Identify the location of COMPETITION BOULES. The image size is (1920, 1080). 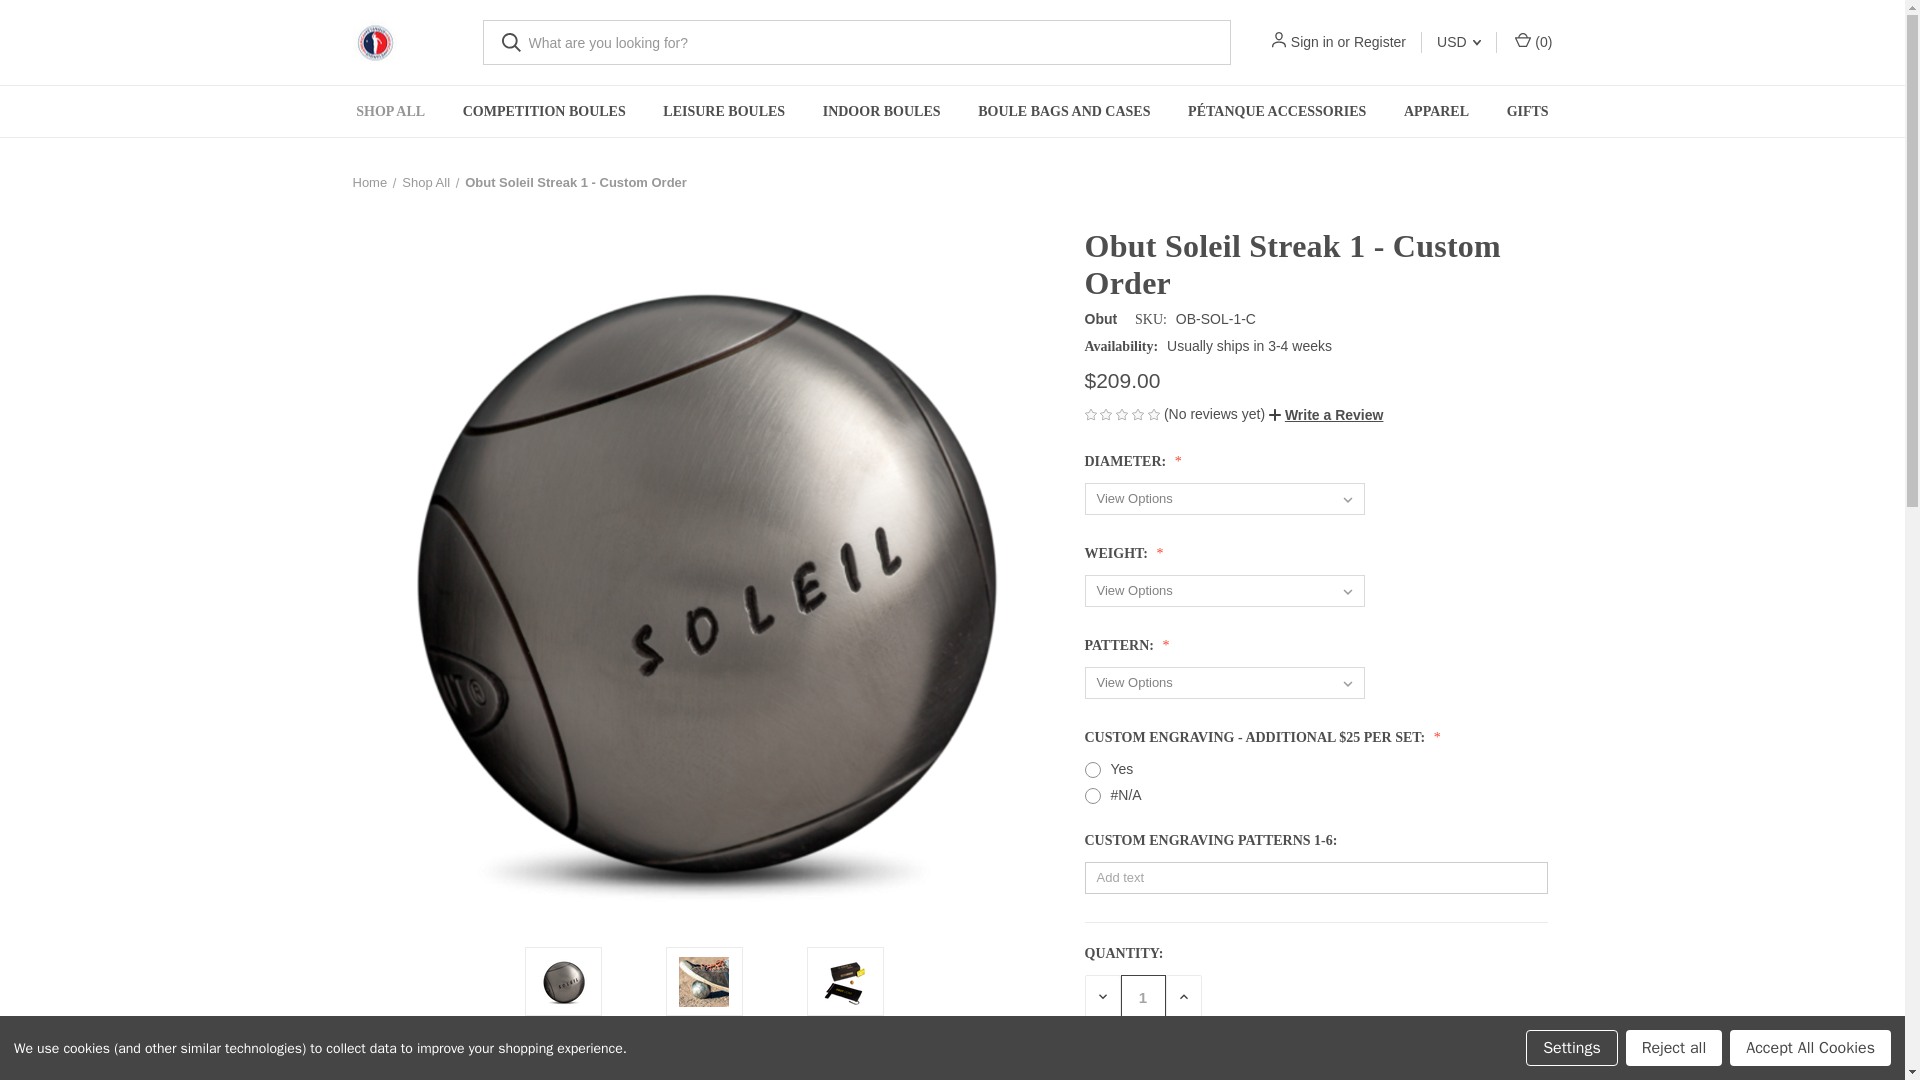
(544, 112).